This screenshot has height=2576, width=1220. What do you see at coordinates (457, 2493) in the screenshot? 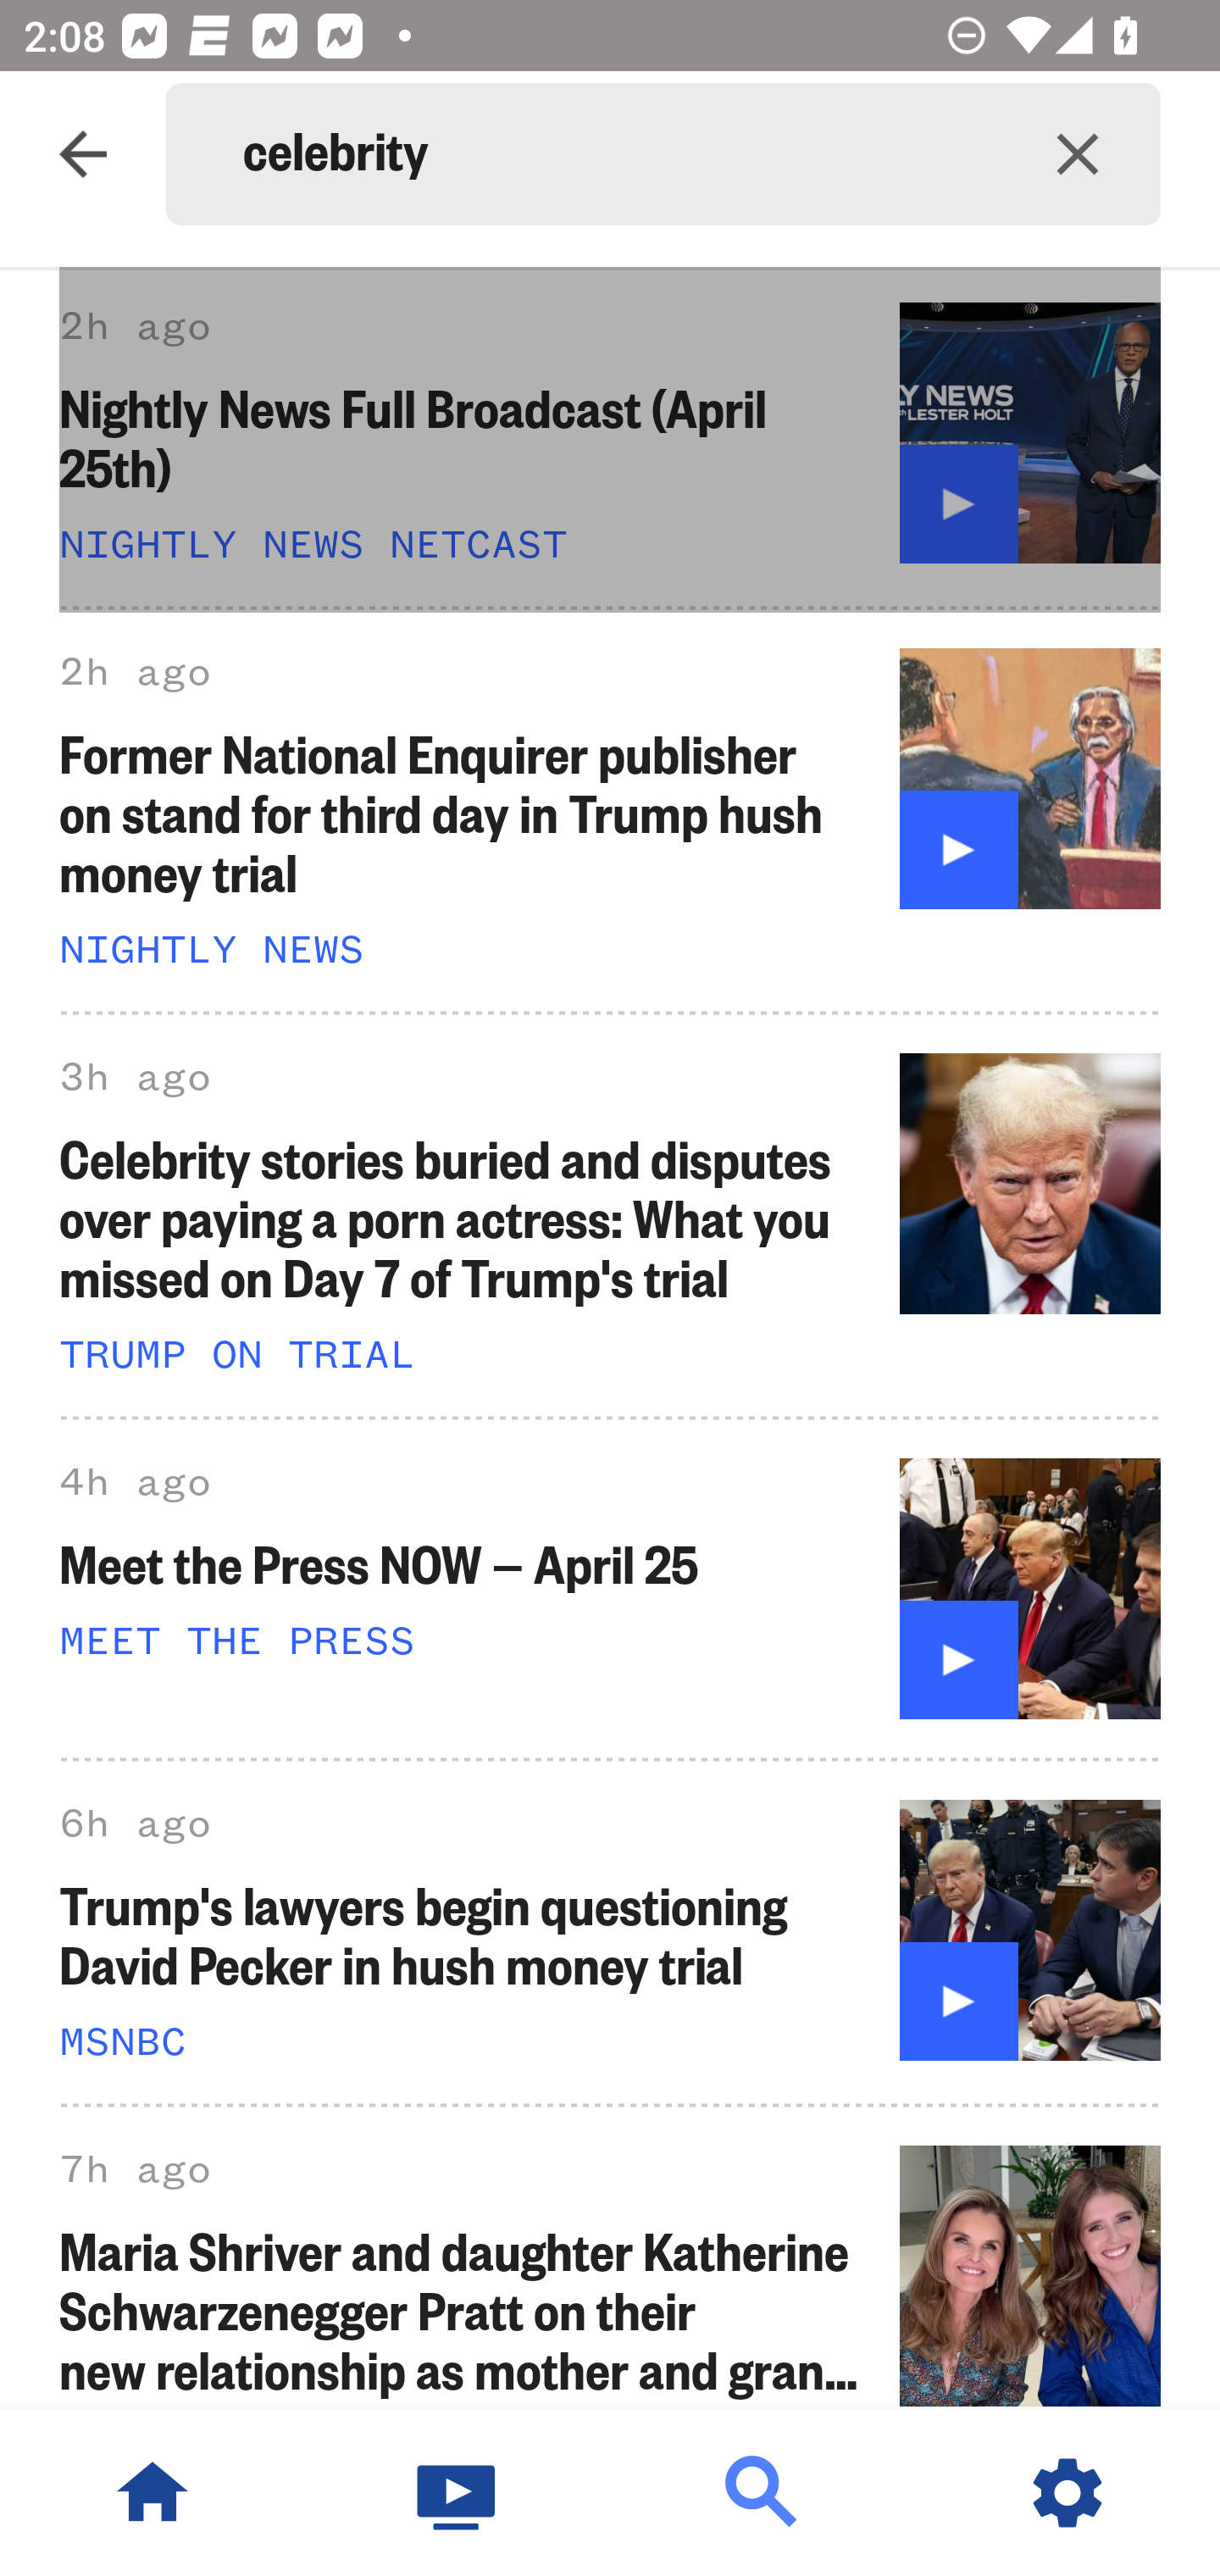
I see `Watch` at bounding box center [457, 2493].